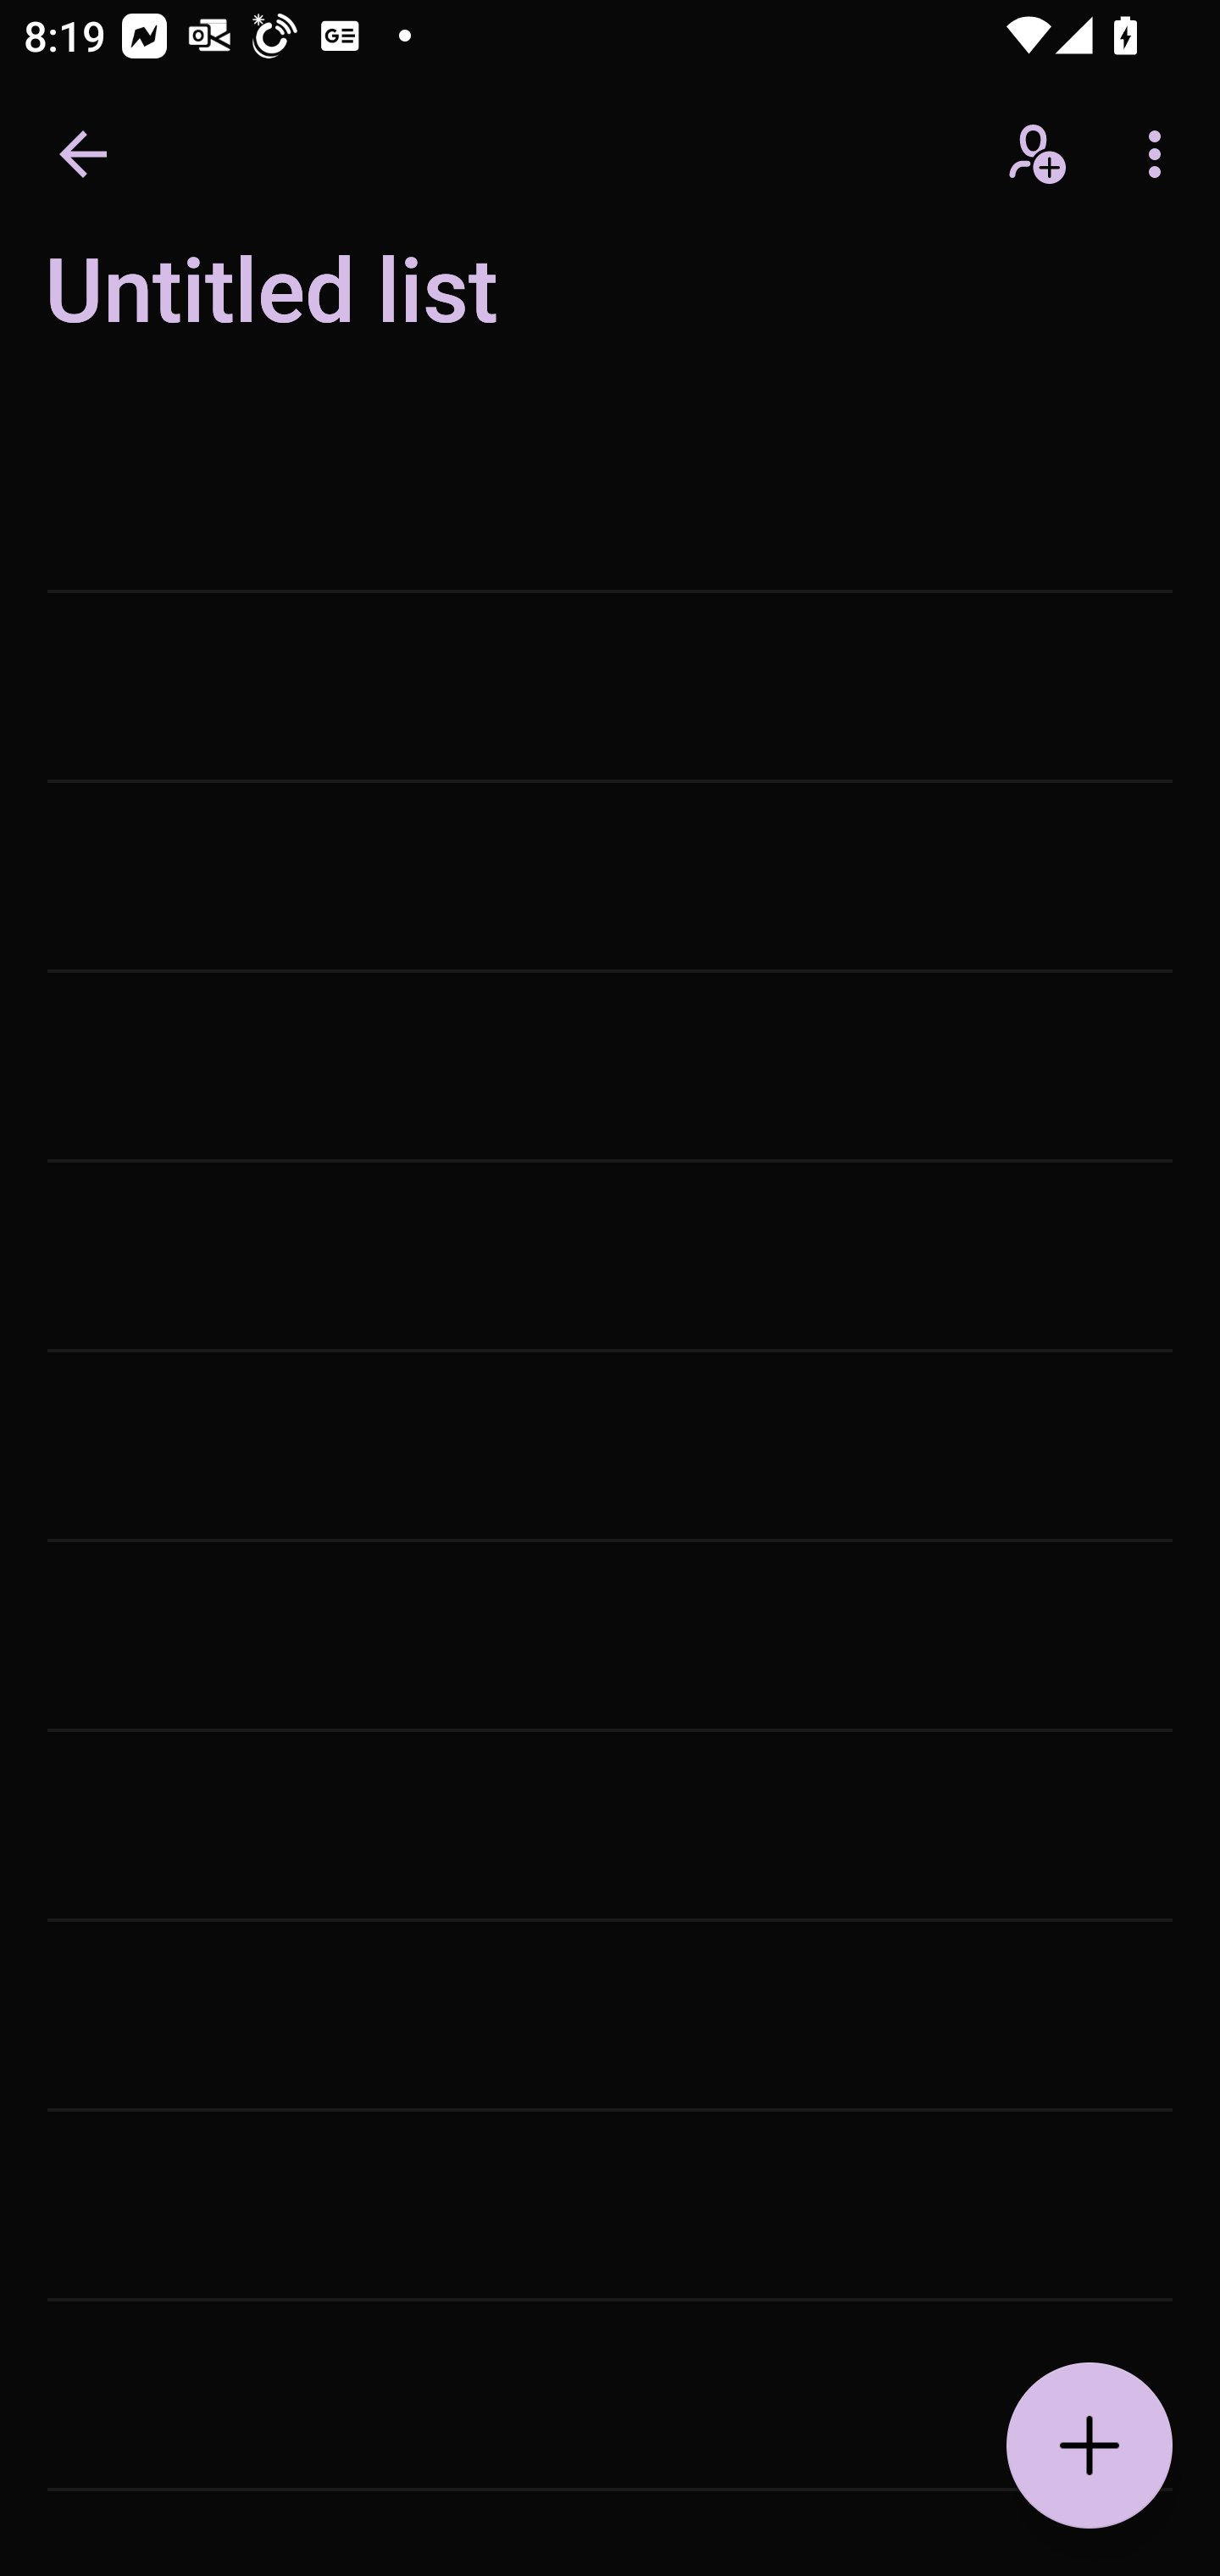  What do you see at coordinates (1039, 154) in the screenshot?
I see `Share list` at bounding box center [1039, 154].